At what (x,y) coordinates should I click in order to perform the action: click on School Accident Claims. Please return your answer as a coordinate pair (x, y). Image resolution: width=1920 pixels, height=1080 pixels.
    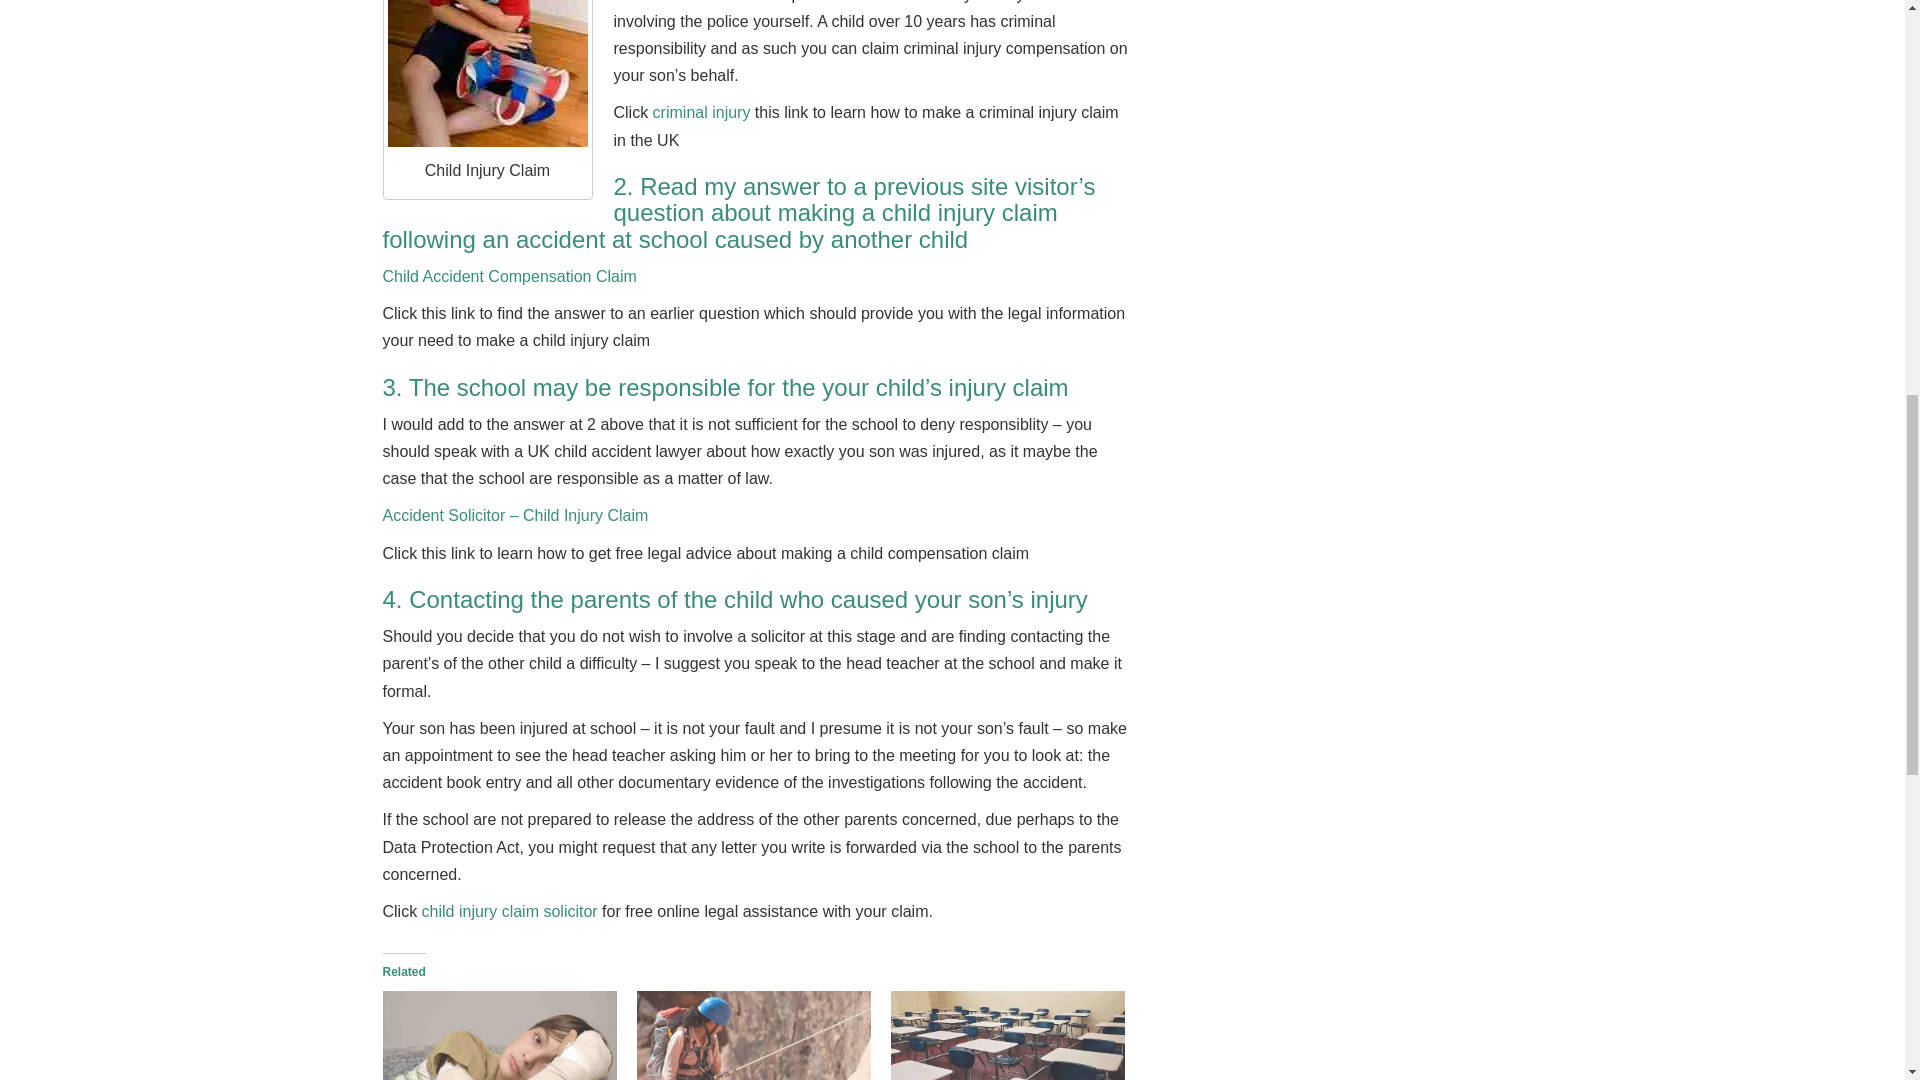
    Looking at the image, I should click on (1008, 1036).